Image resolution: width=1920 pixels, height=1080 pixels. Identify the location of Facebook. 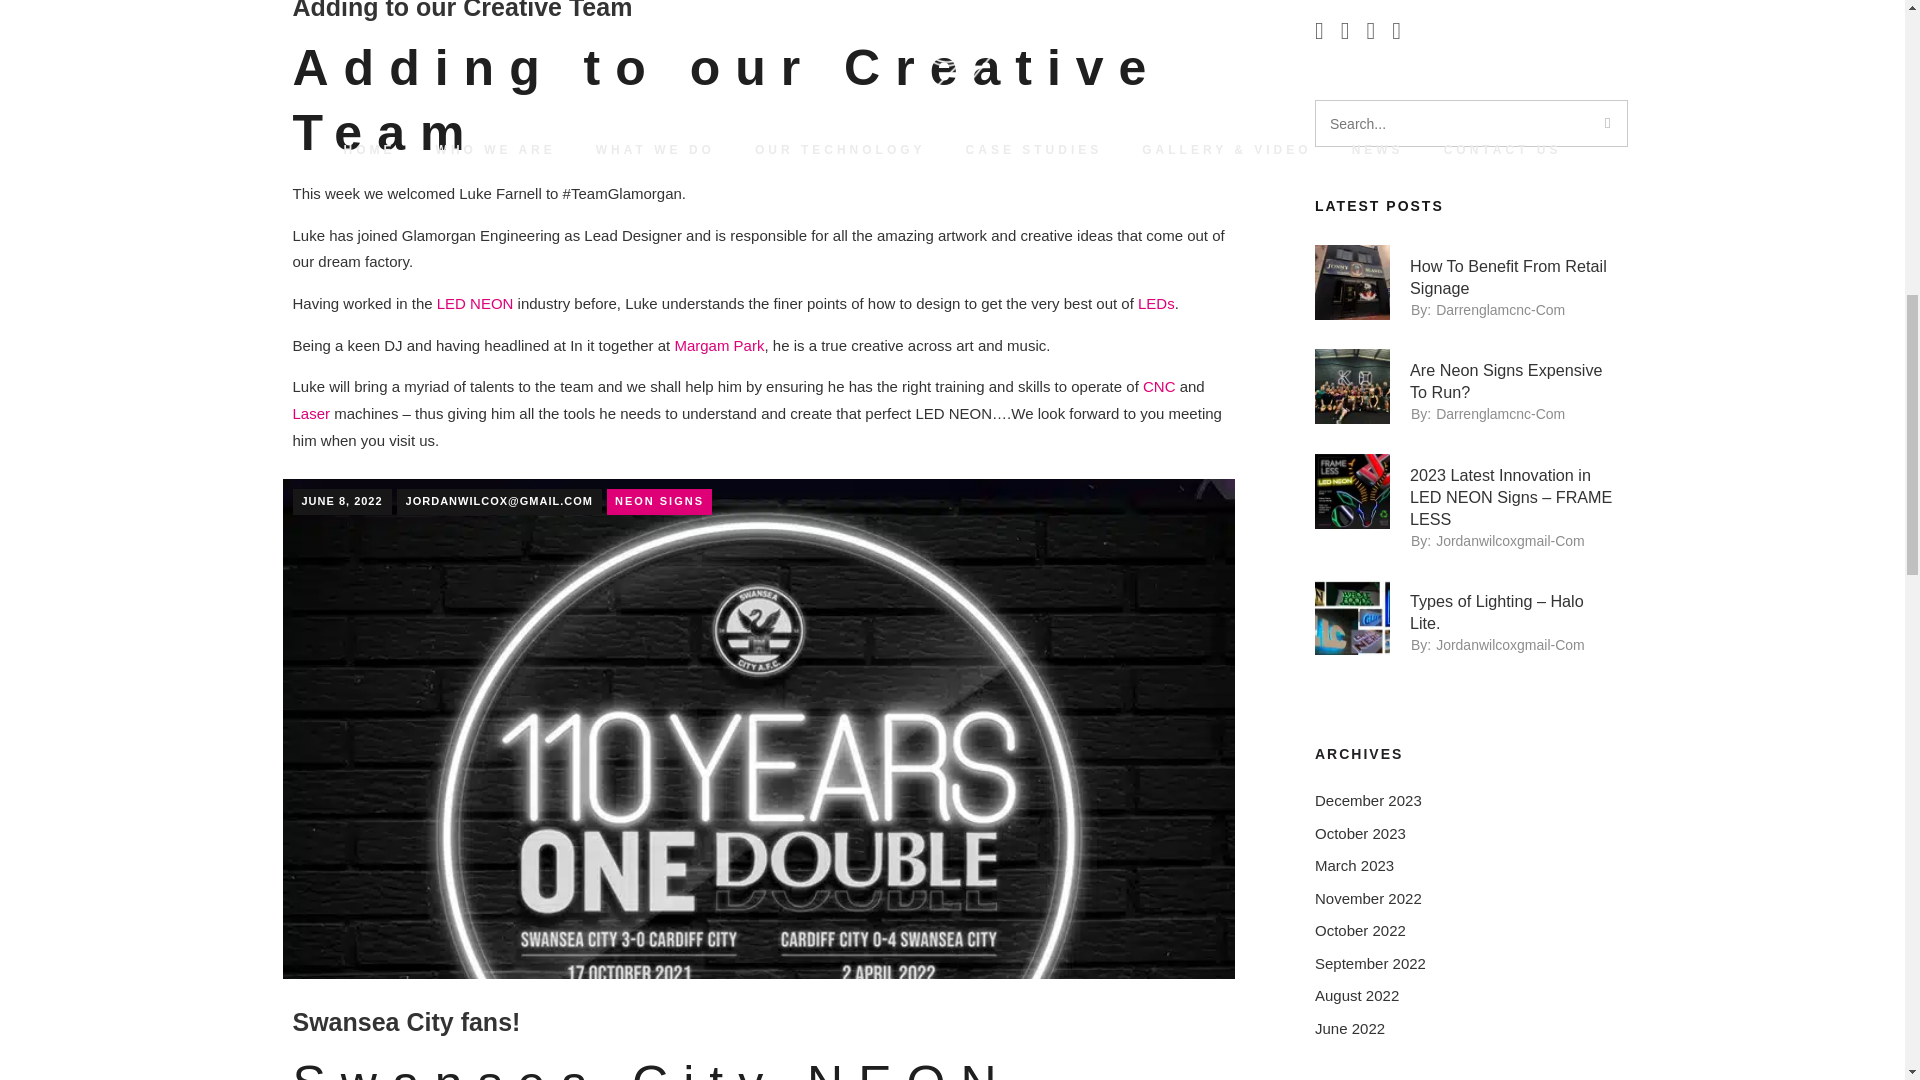
(1326, 33).